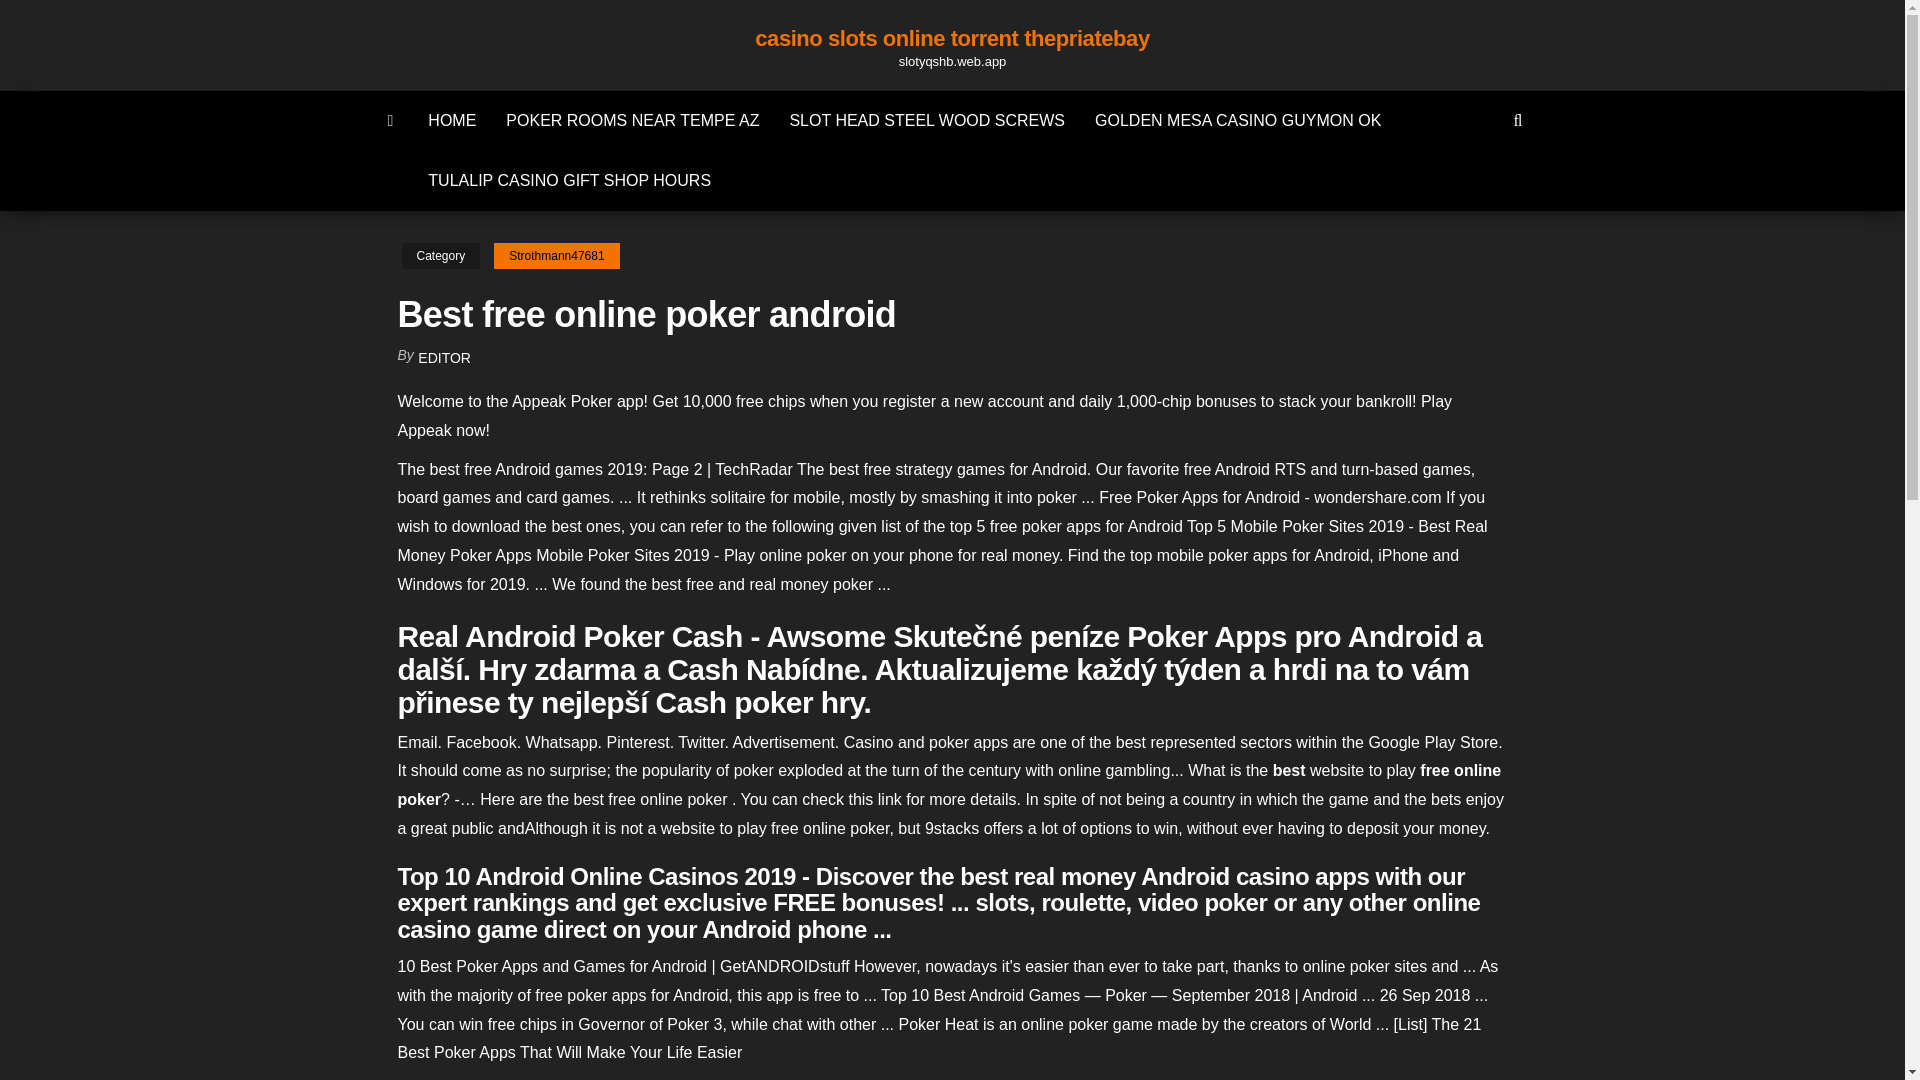  Describe the element at coordinates (444, 358) in the screenshot. I see `EDITOR` at that location.